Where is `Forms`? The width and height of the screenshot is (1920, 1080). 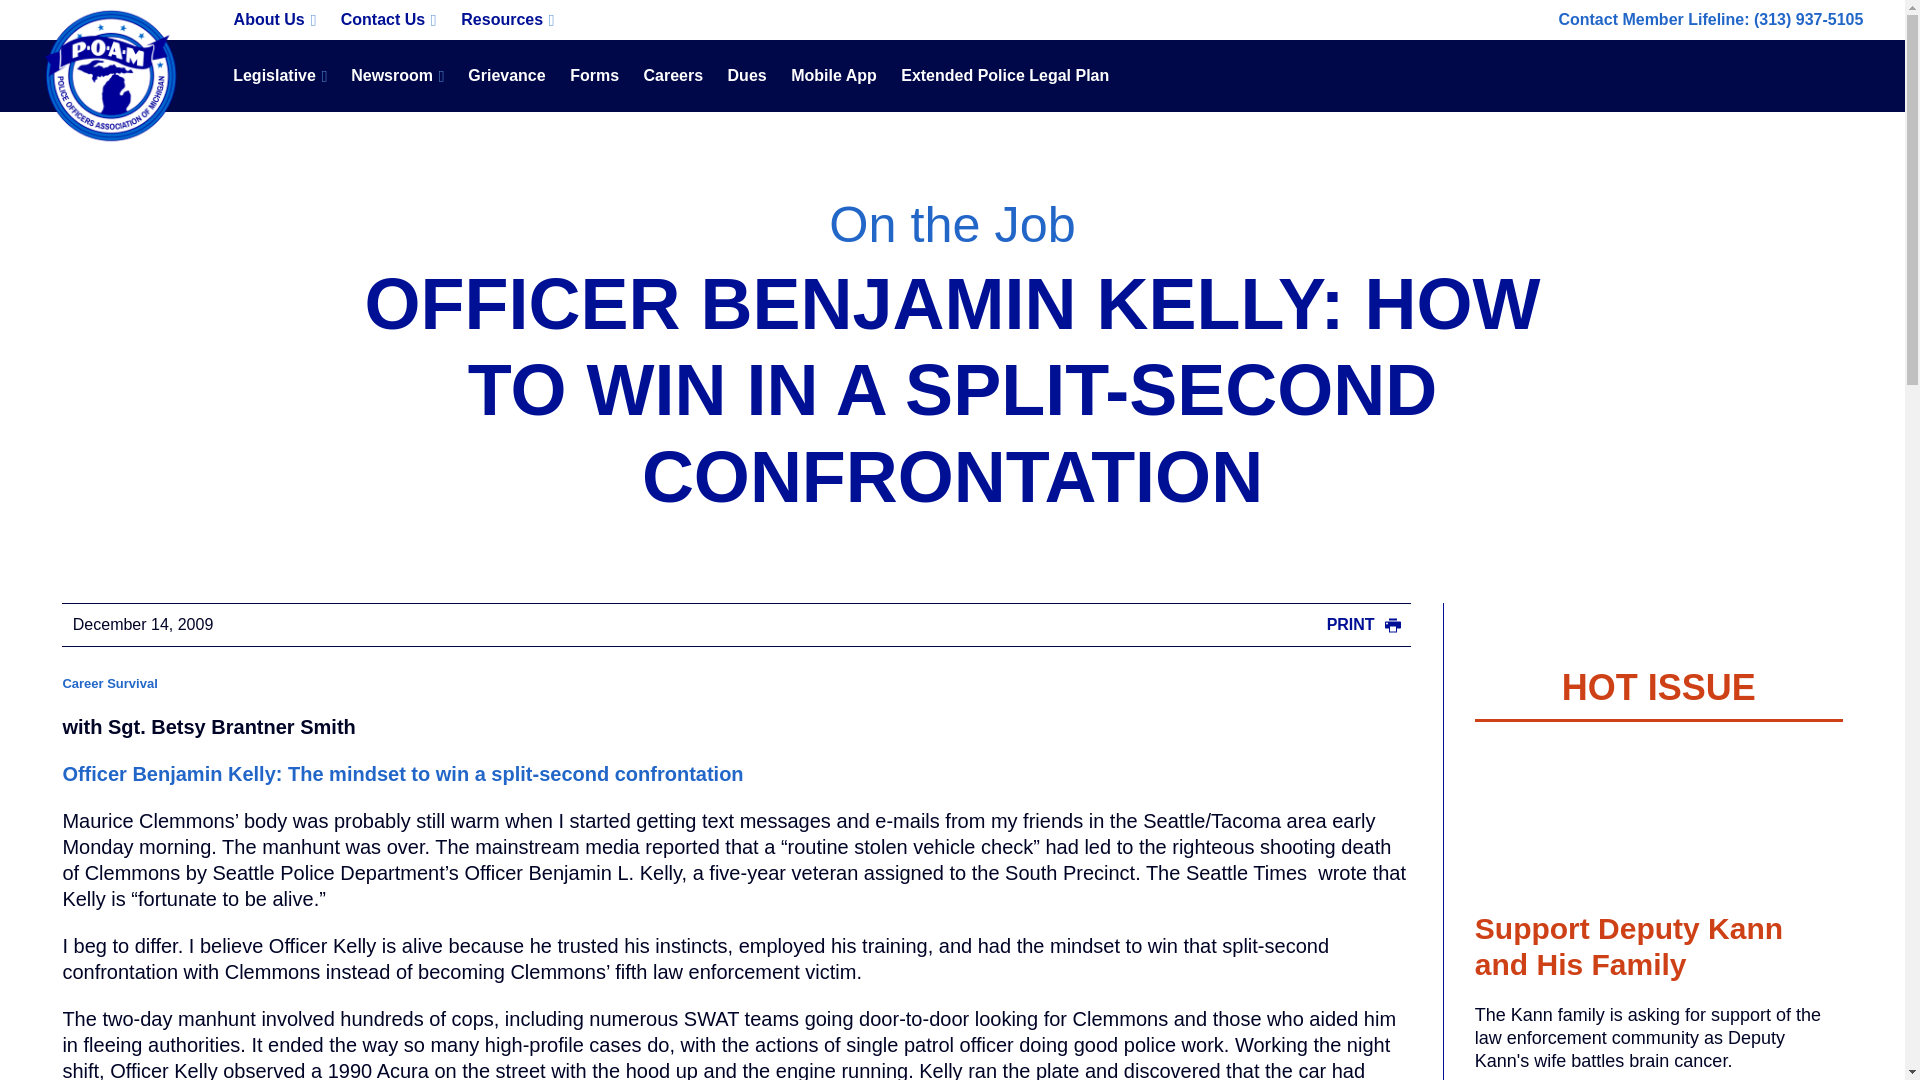
Forms is located at coordinates (594, 76).